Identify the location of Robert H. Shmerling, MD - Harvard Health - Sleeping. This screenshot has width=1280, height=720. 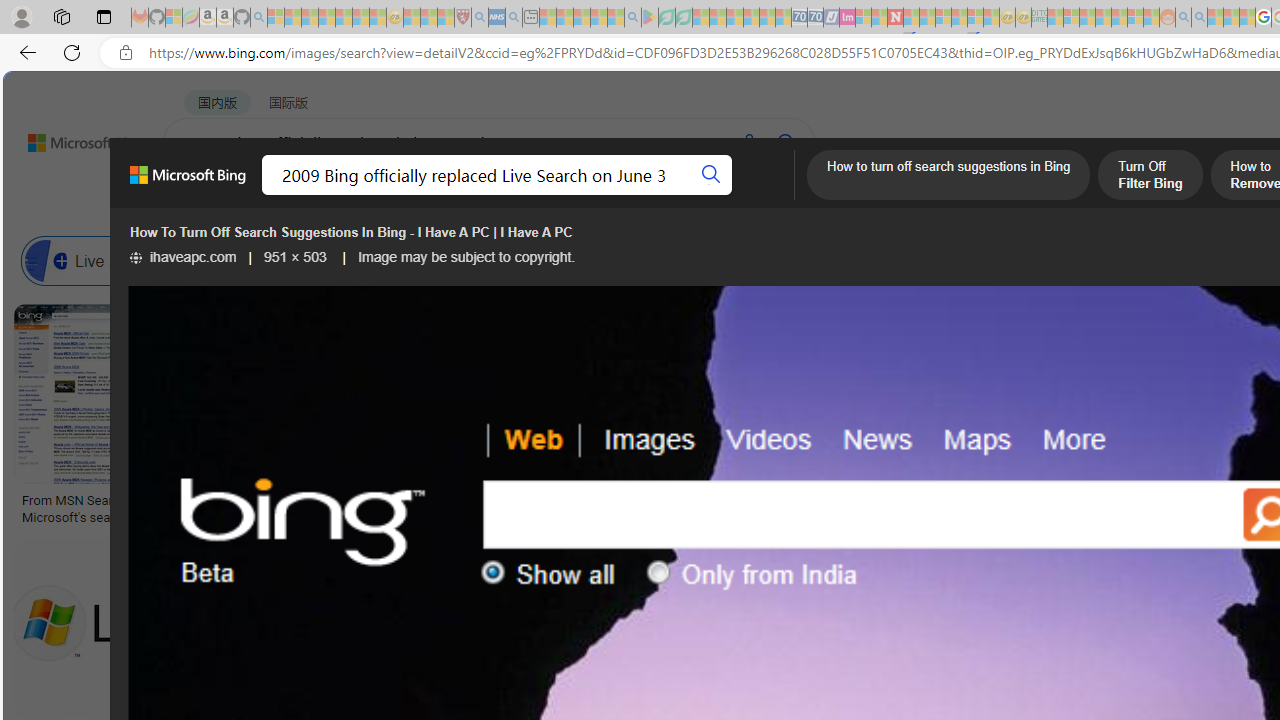
(462, 18).